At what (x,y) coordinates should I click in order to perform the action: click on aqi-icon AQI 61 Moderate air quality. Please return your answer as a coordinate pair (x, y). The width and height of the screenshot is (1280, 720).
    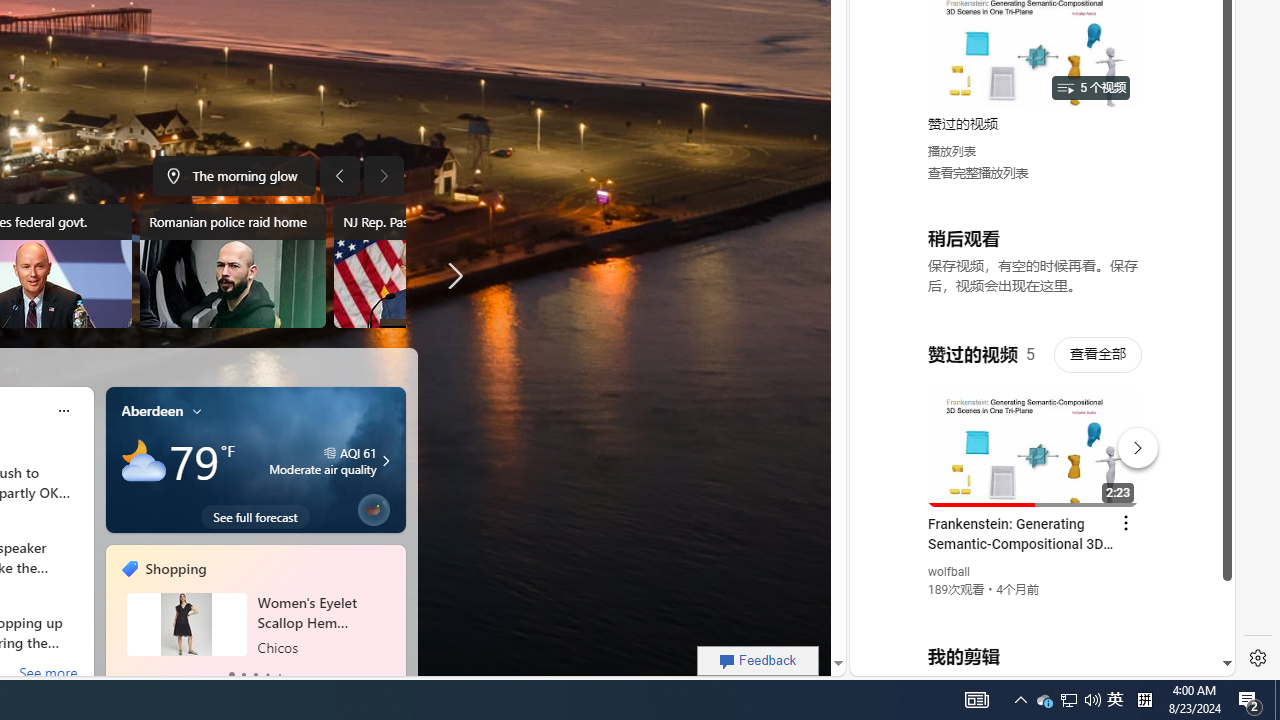
    Looking at the image, I should click on (322, 460).